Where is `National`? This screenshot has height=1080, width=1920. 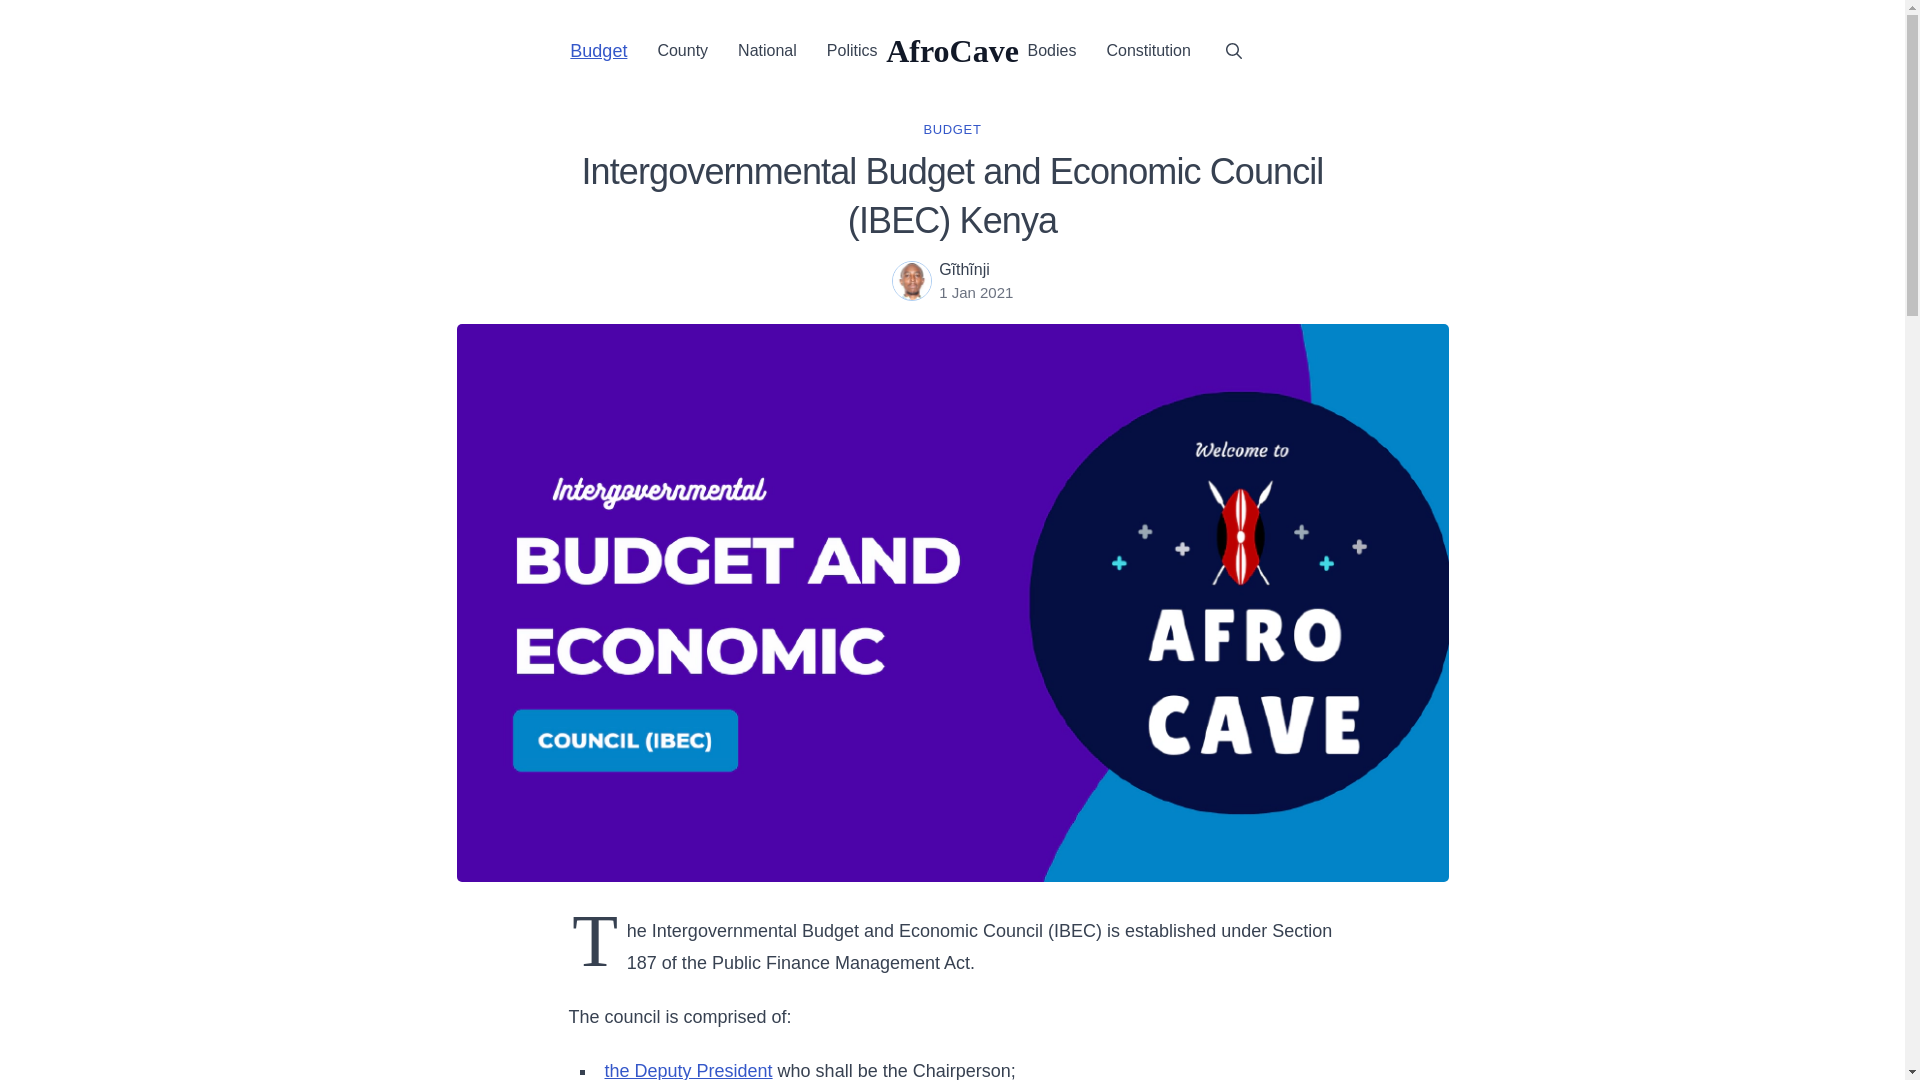
National is located at coordinates (766, 50).